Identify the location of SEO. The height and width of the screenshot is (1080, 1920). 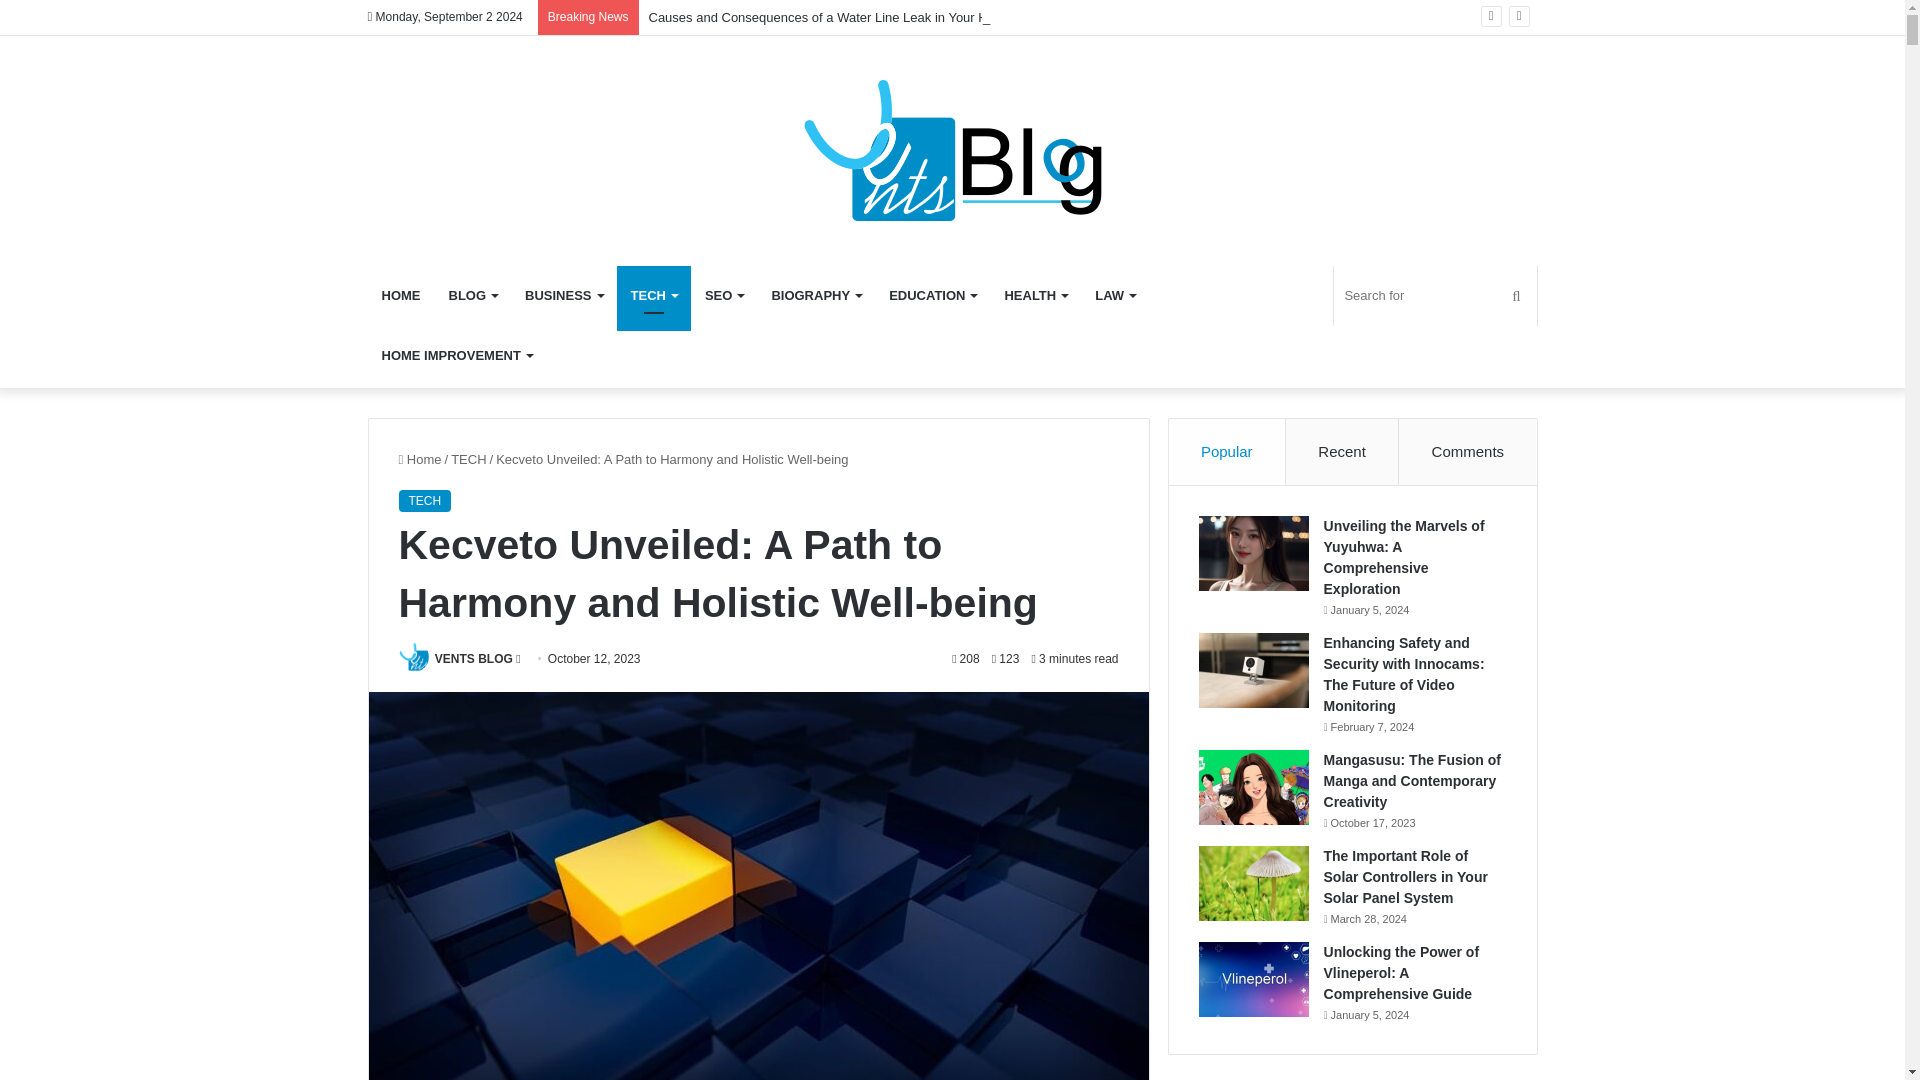
(724, 296).